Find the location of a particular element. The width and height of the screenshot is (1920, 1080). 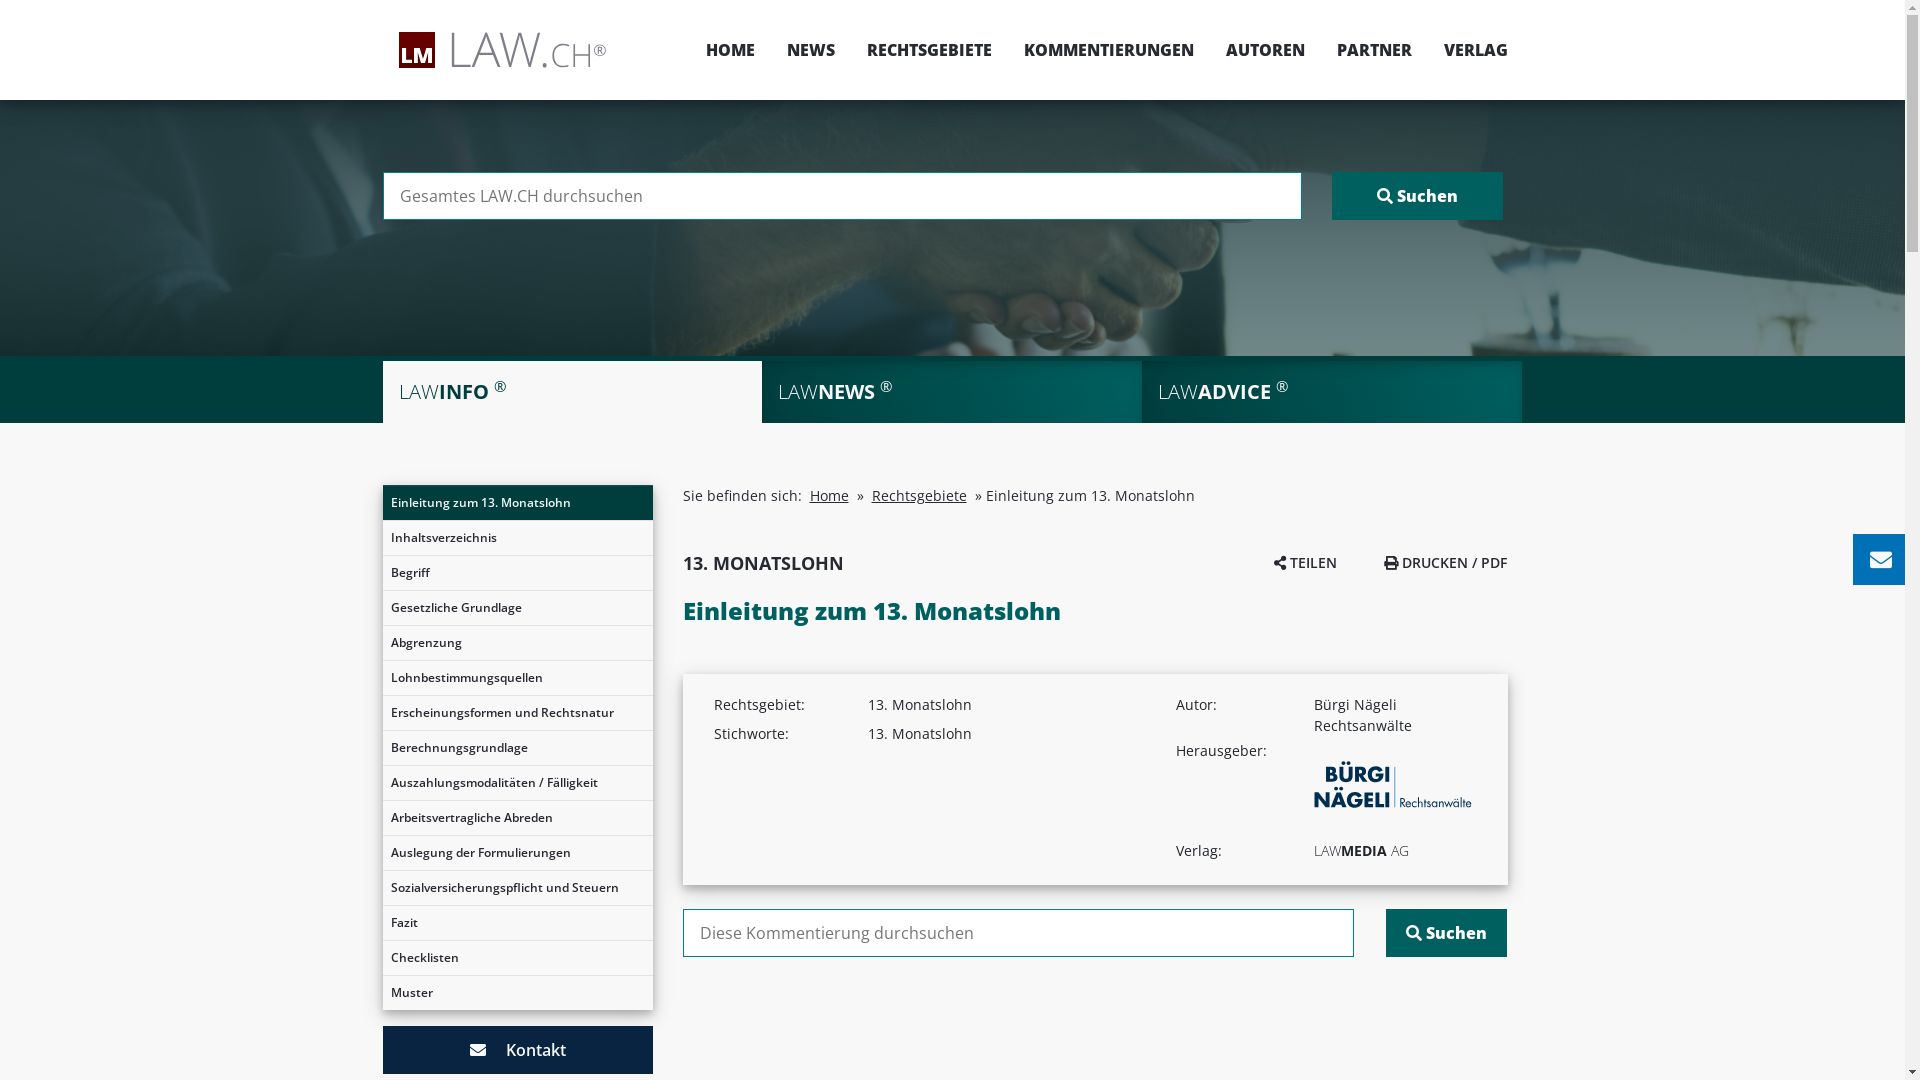

    Kontakt is located at coordinates (517, 1050).